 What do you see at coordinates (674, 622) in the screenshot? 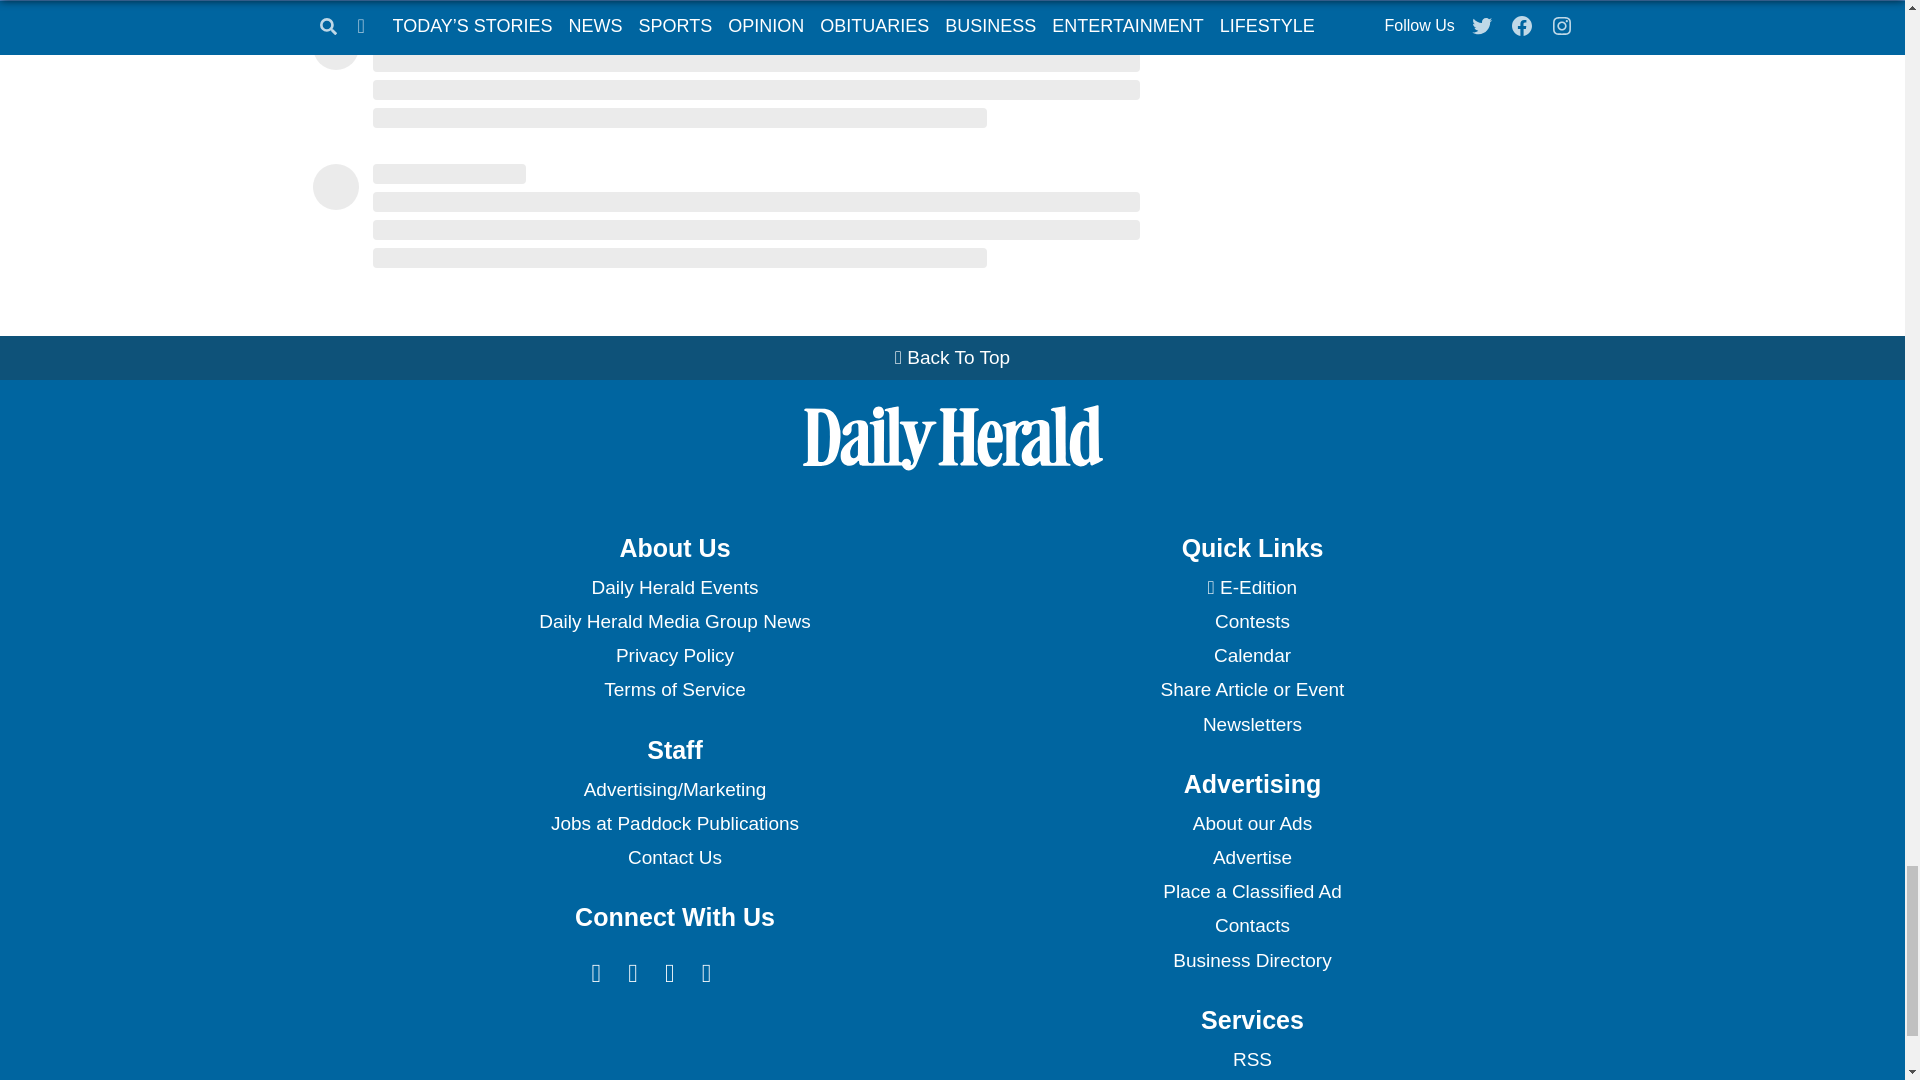
I see `Daily Herald Media Group News` at bounding box center [674, 622].